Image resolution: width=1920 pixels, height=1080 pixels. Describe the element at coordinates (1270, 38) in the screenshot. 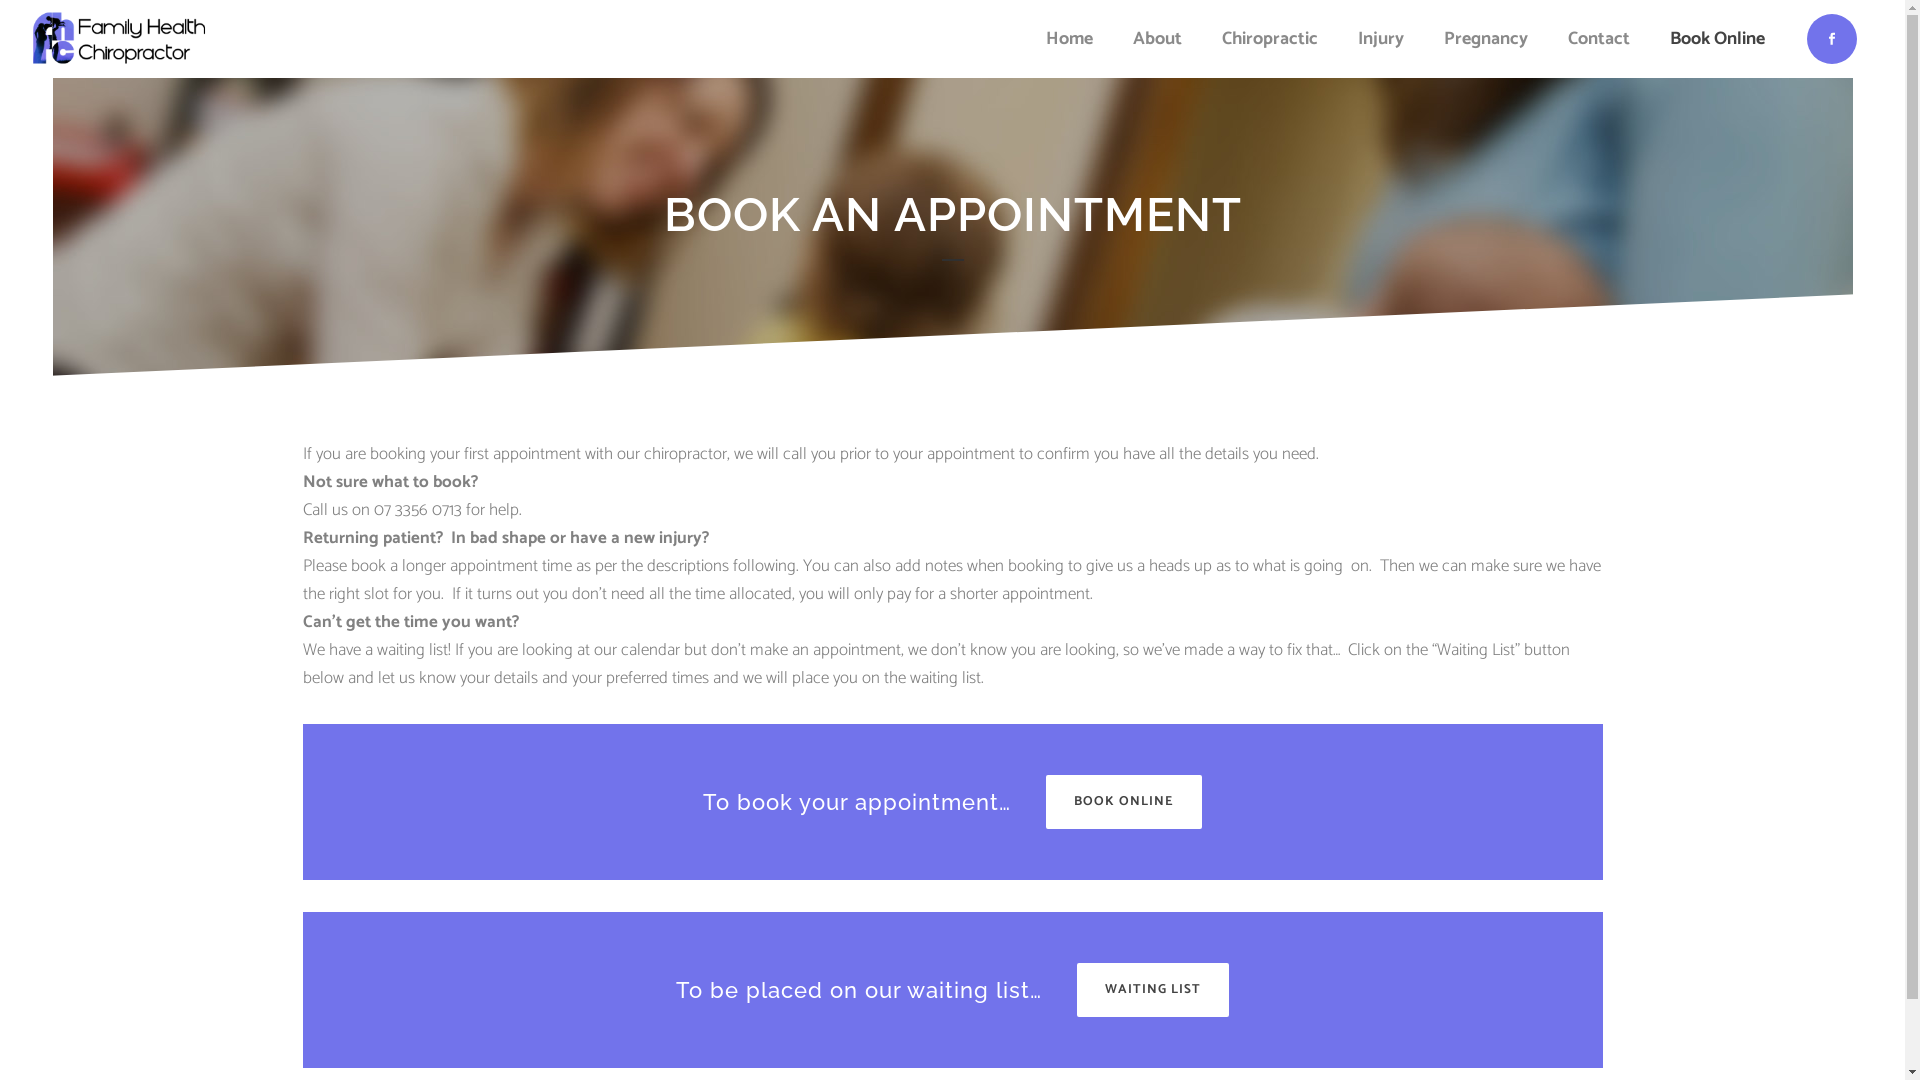

I see `Chiropractic` at that location.